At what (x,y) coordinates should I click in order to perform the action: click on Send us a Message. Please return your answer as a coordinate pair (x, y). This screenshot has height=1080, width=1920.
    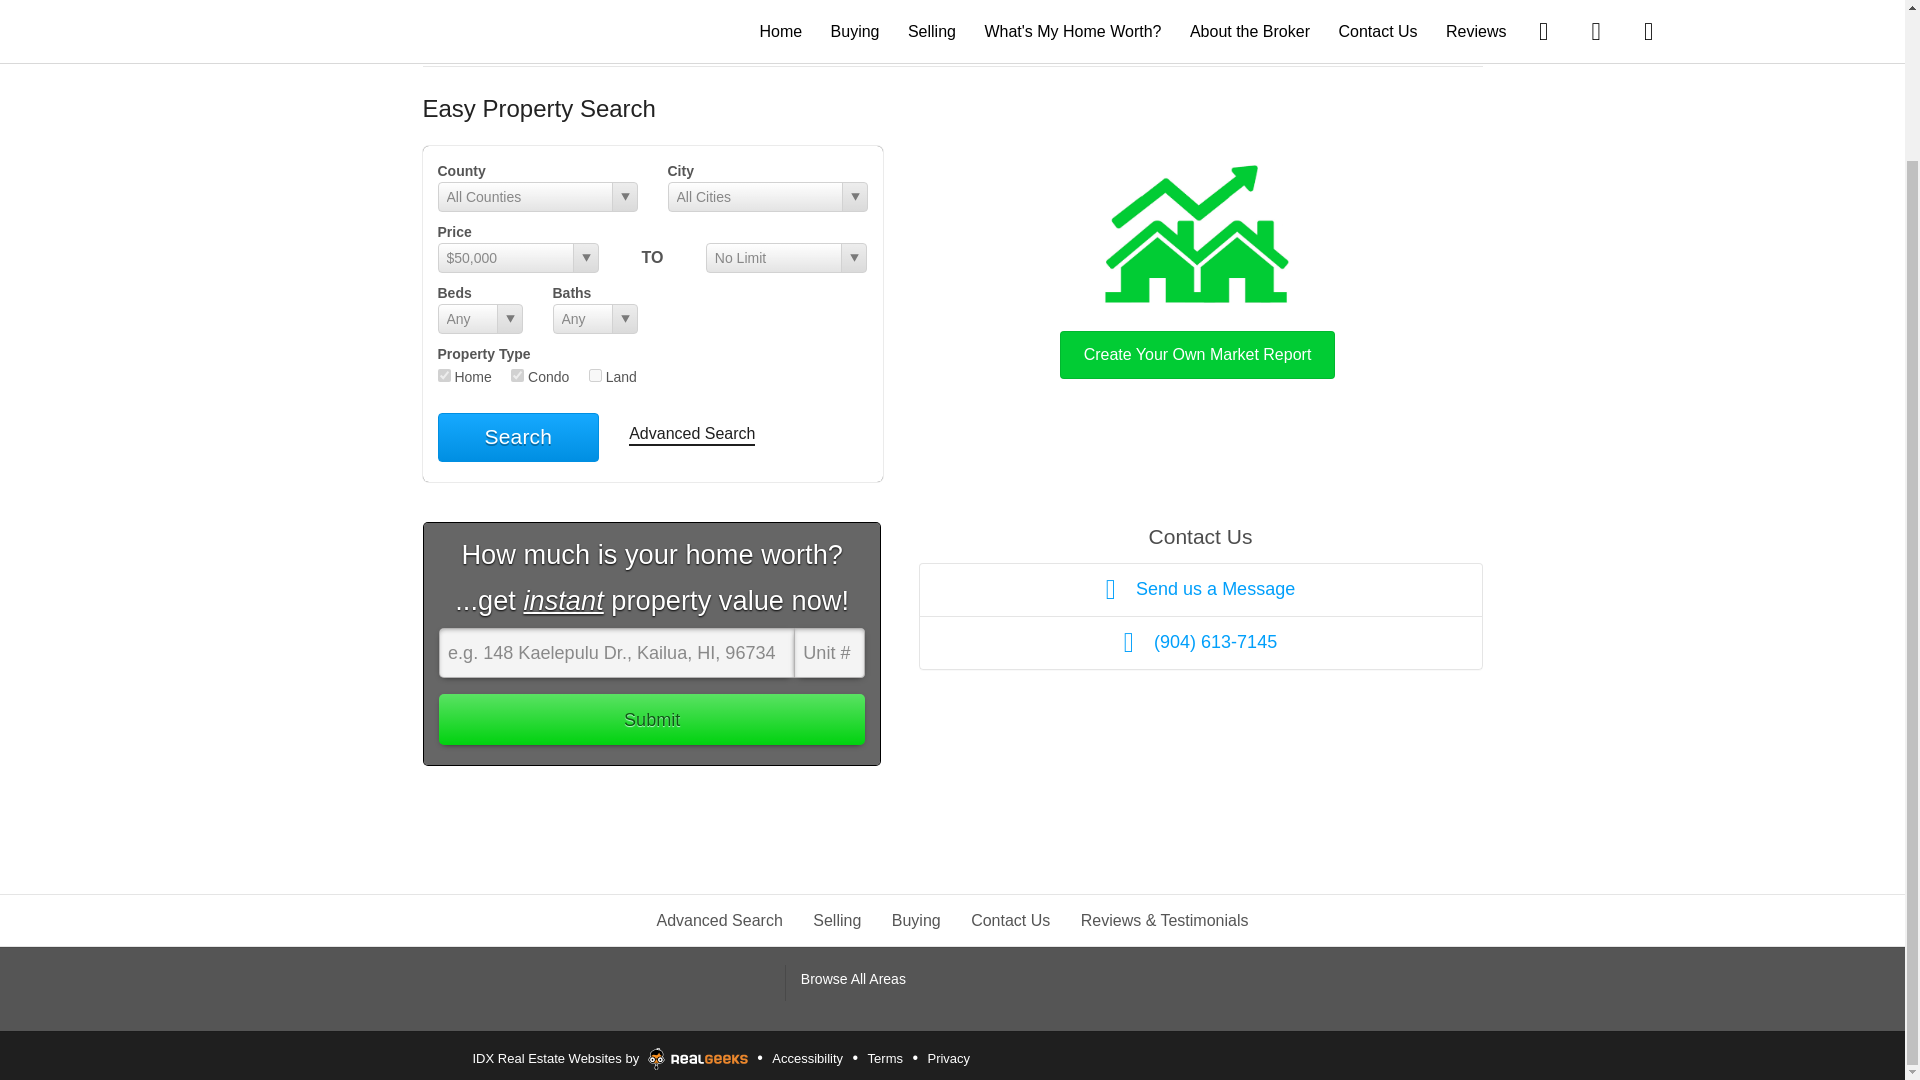
    Looking at the image, I should click on (1200, 588).